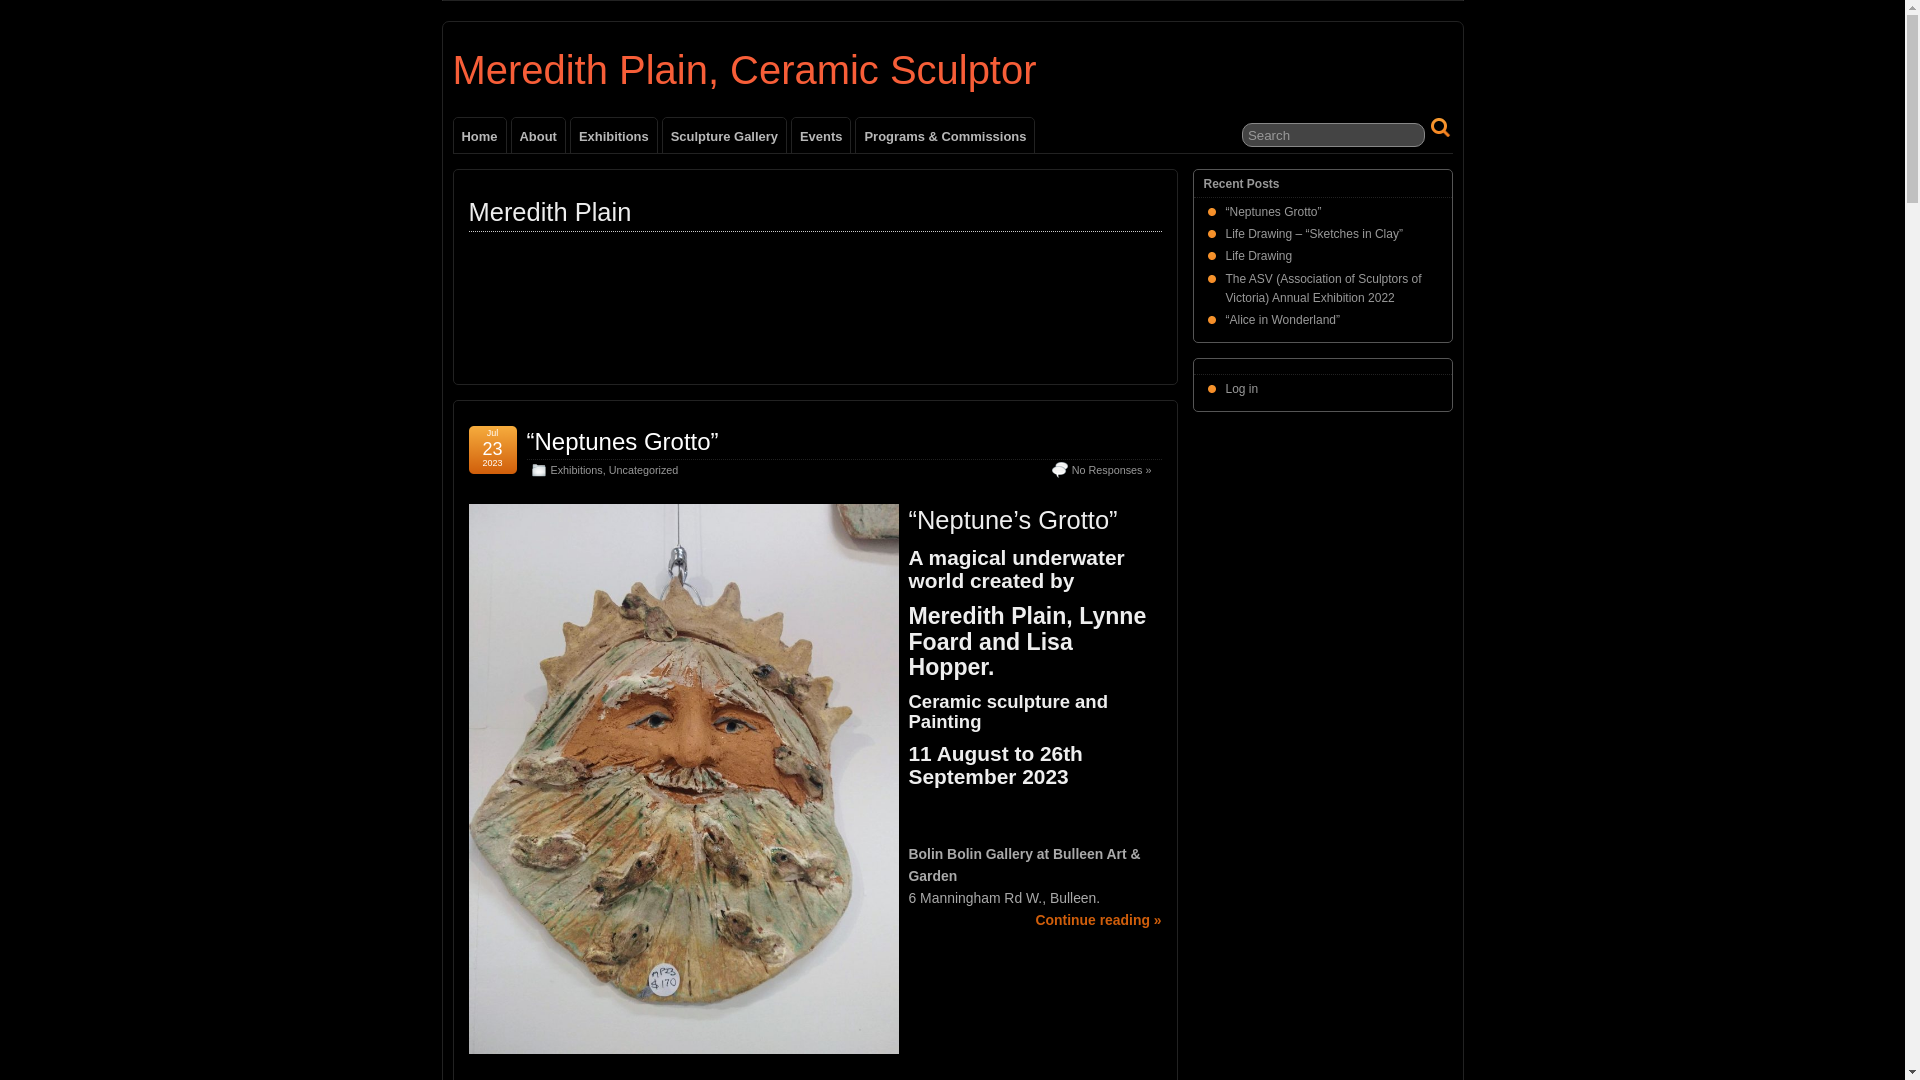  Describe the element at coordinates (538, 136) in the screenshot. I see `About` at that location.